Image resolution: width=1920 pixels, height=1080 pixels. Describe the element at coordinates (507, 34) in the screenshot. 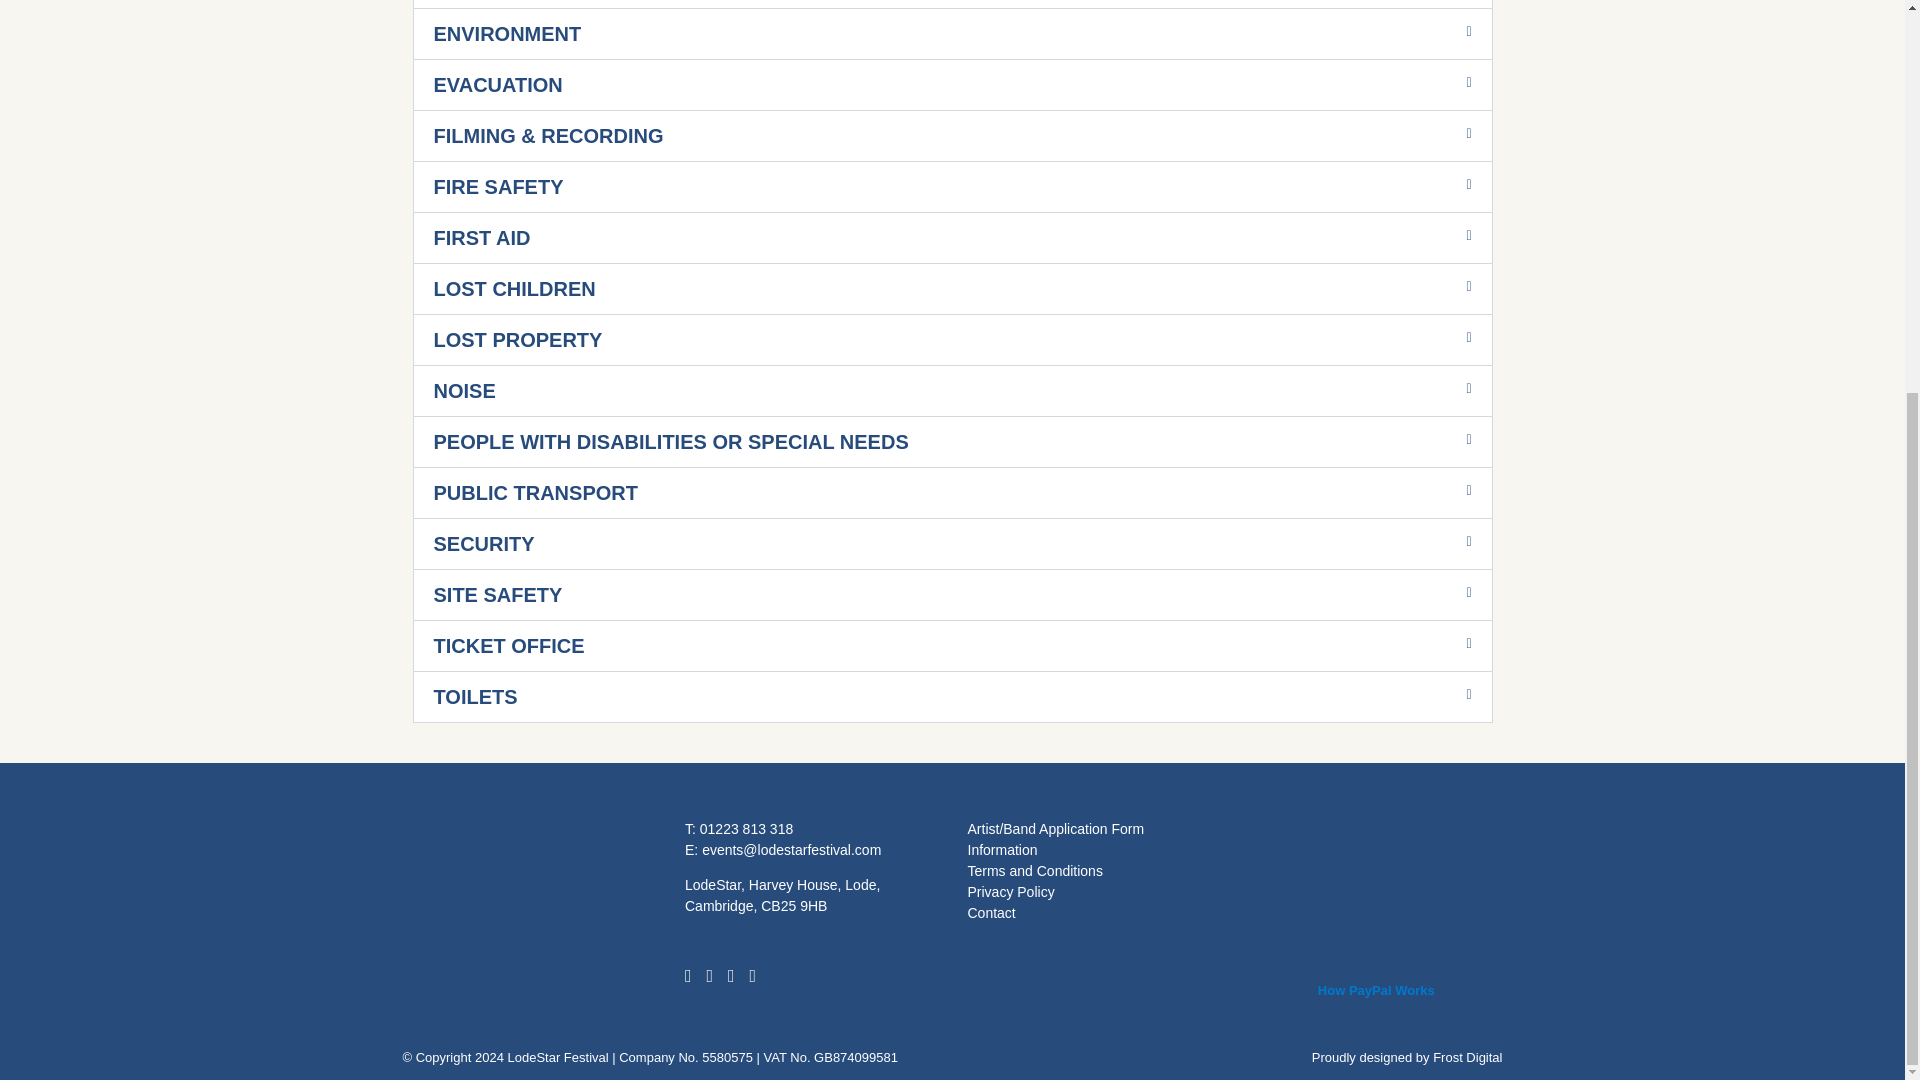

I see `ENVIRONMENT` at that location.